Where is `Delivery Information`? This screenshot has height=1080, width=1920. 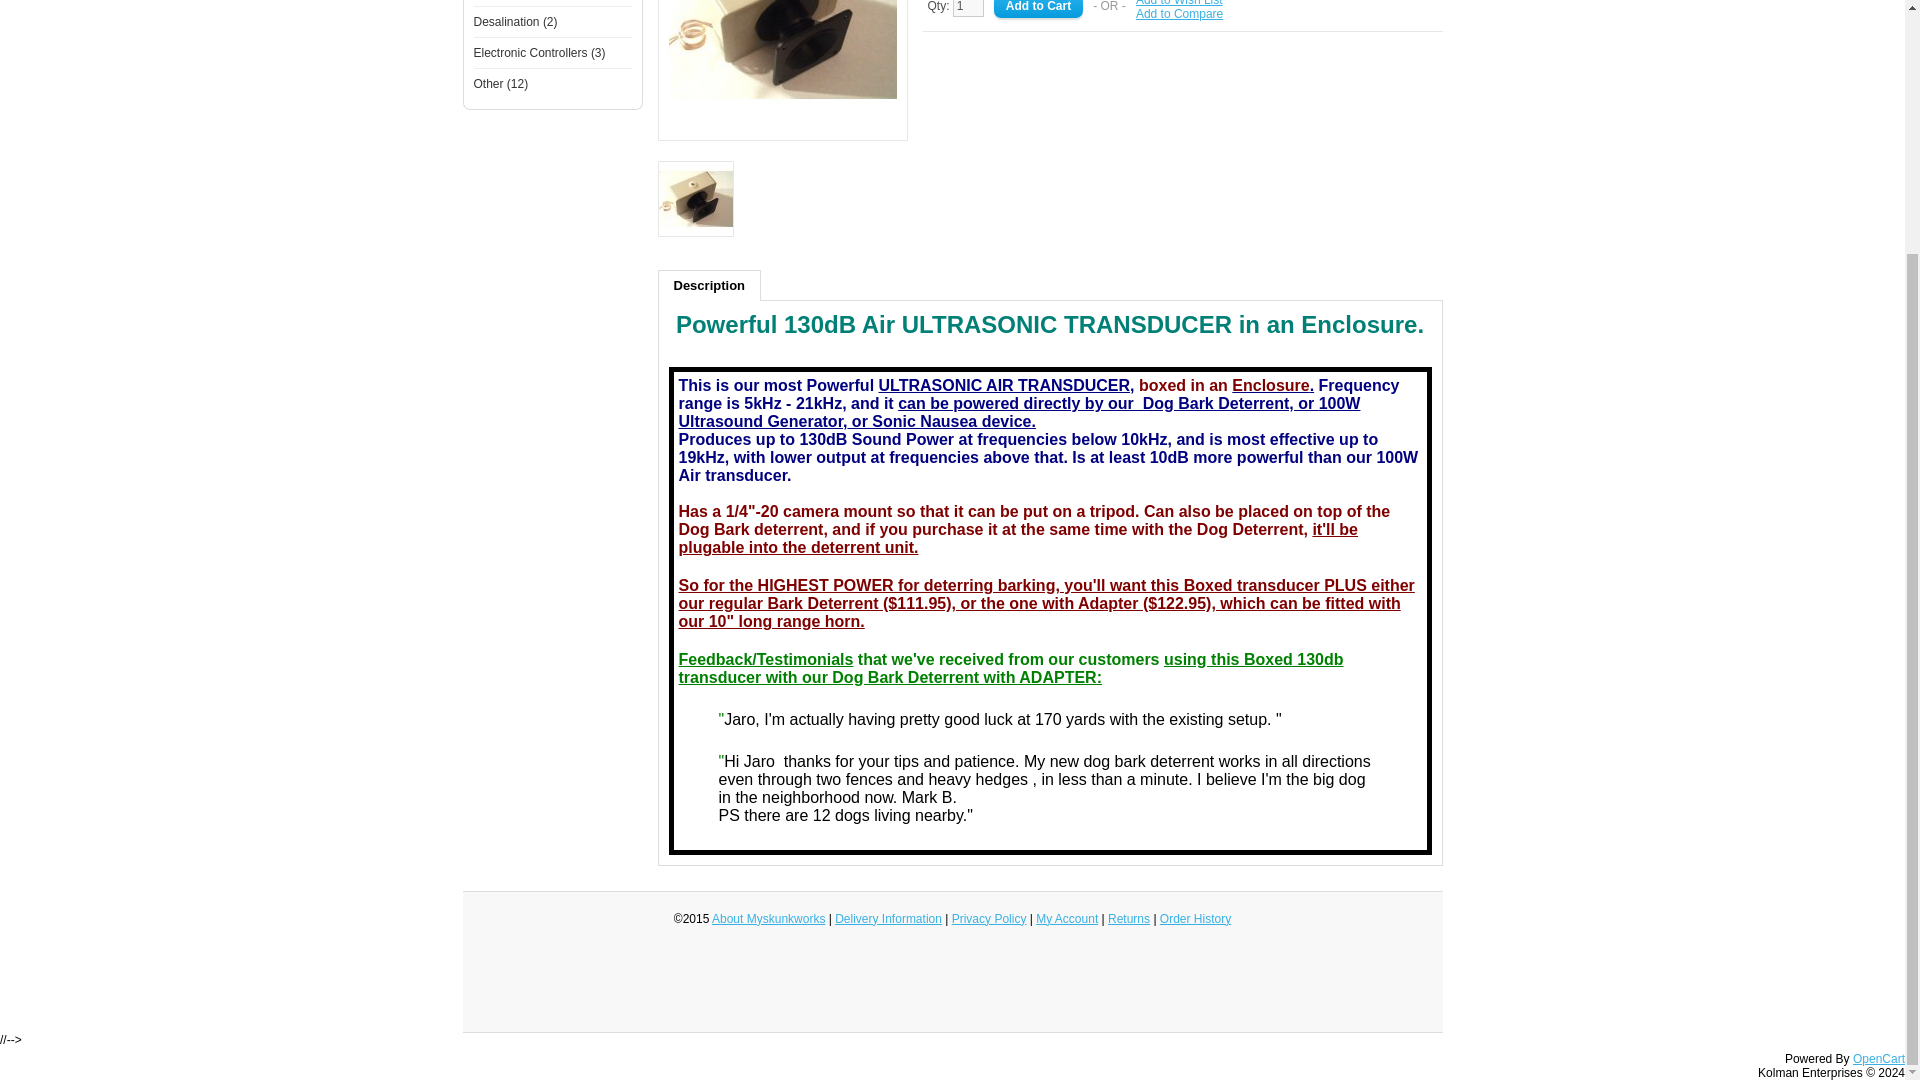
Delivery Information is located at coordinates (888, 918).